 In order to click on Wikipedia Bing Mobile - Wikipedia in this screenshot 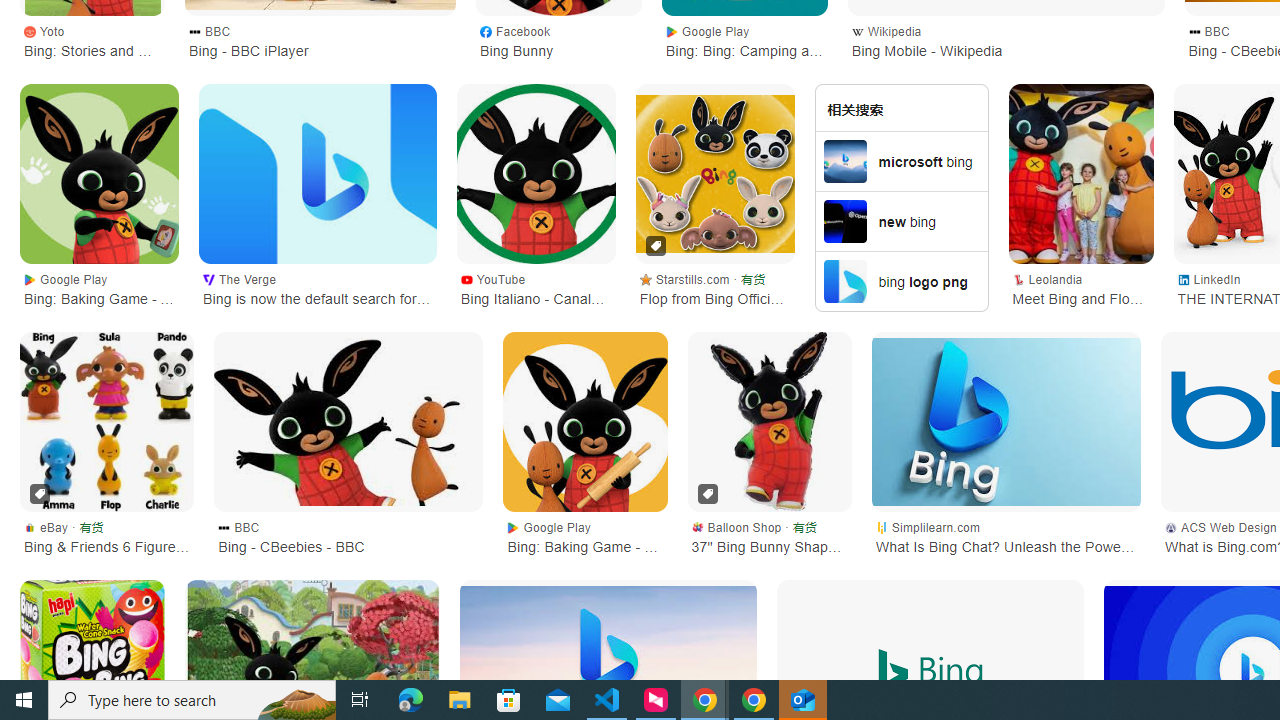, I will do `click(1006, 40)`.